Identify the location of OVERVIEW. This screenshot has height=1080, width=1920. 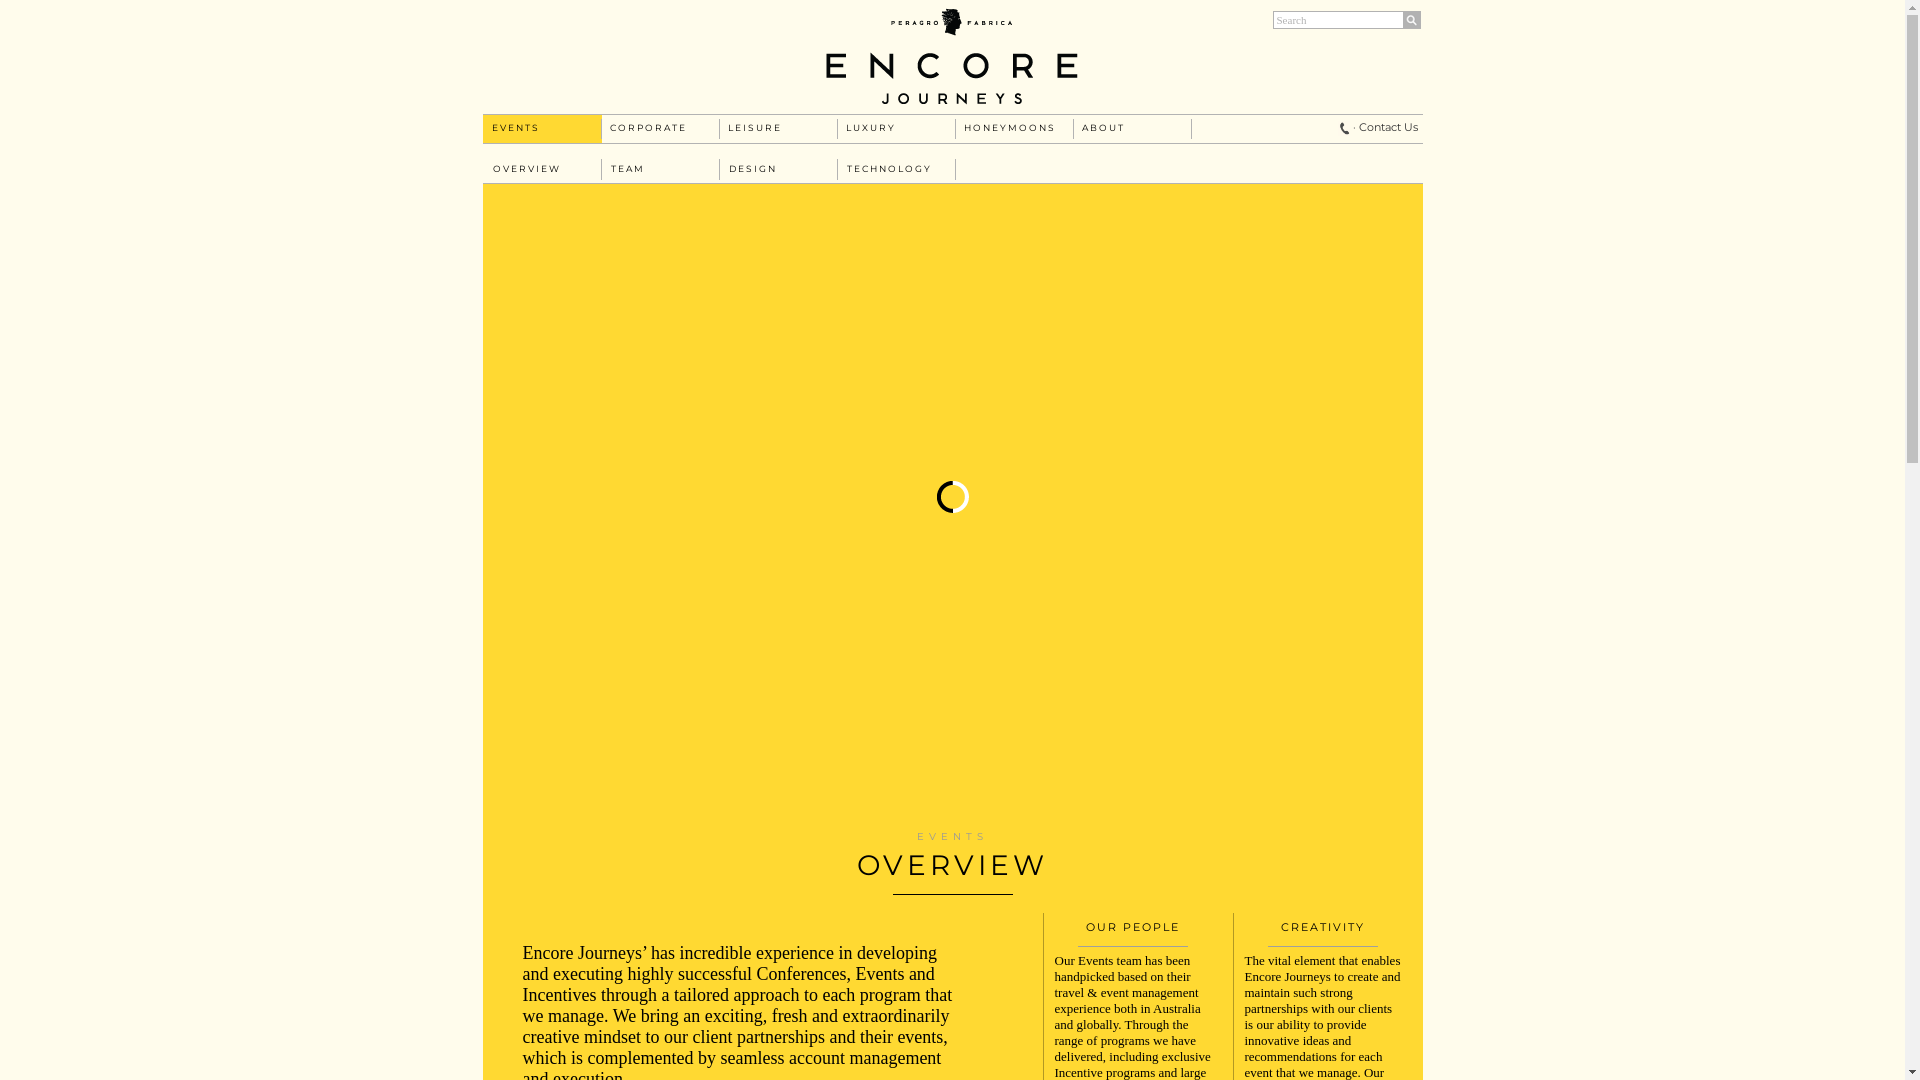
(528, 168).